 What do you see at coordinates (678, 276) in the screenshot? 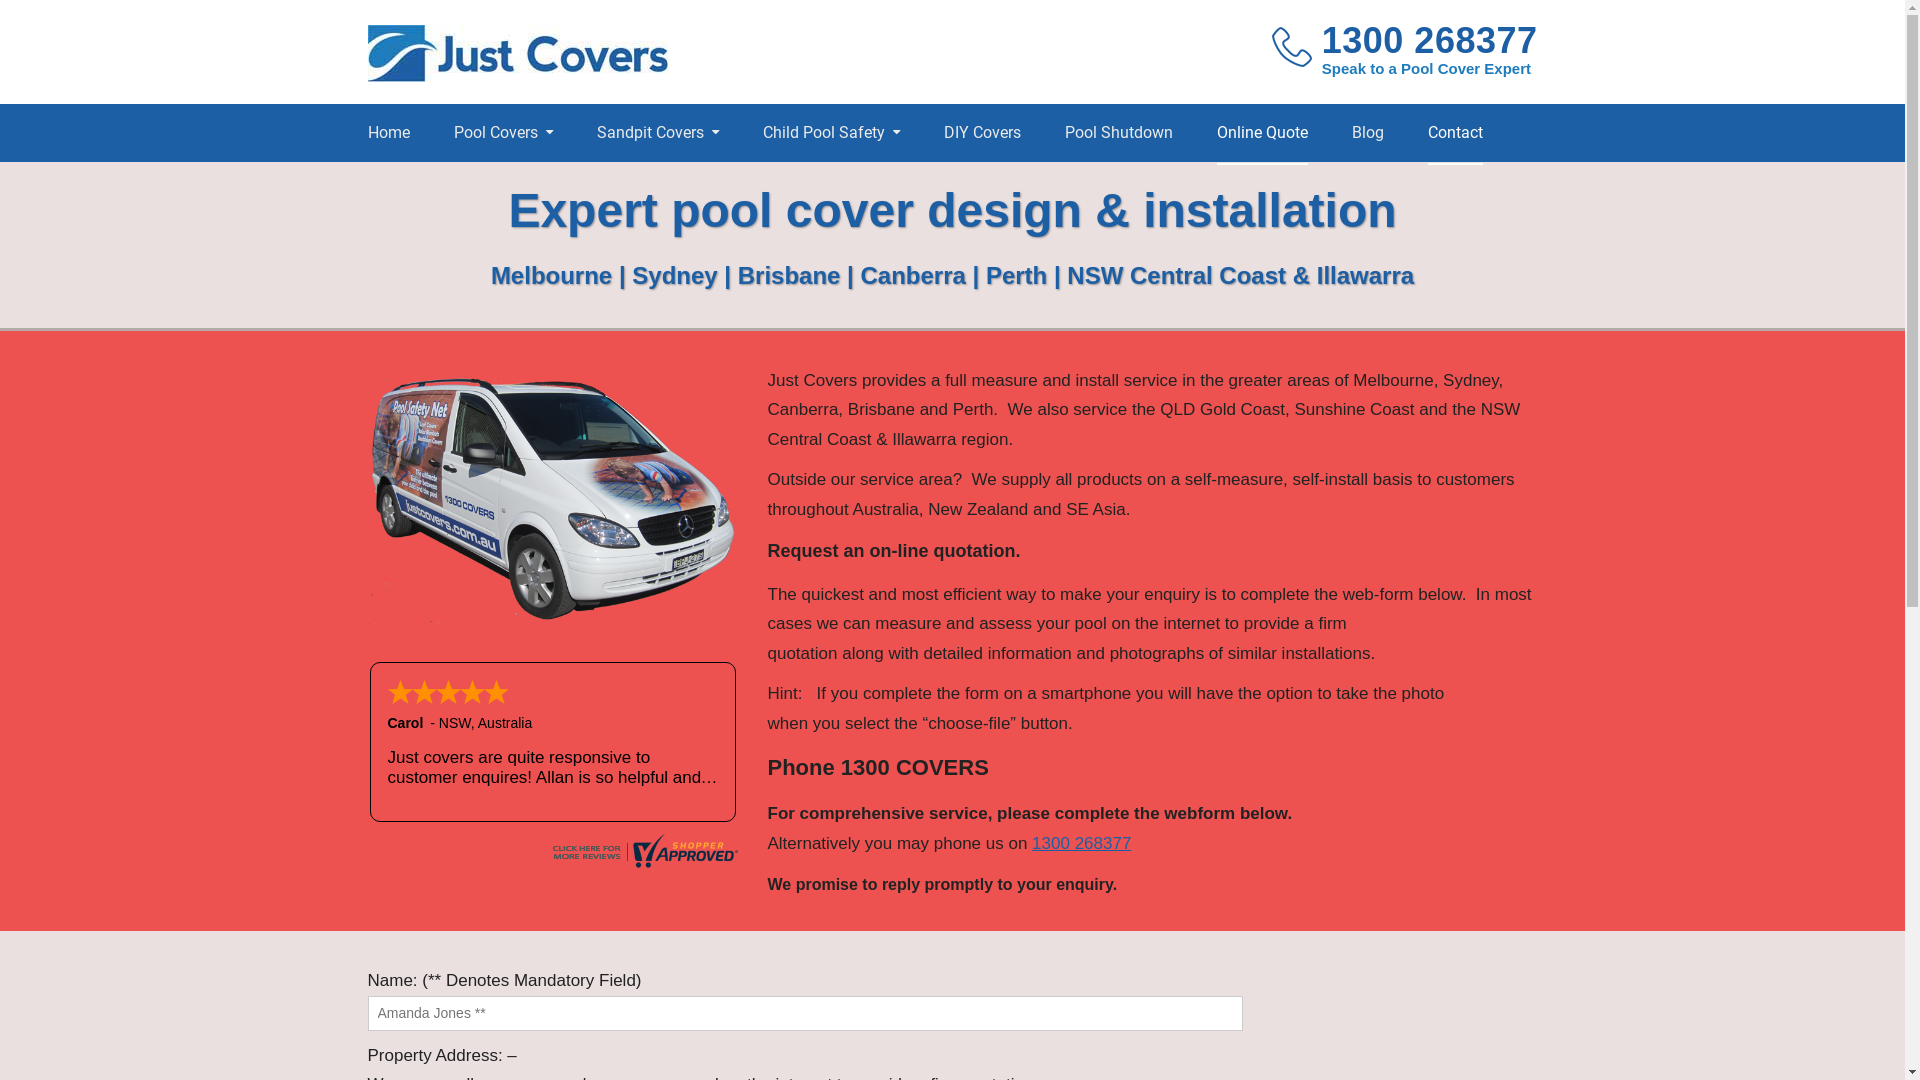
I see `Sydney` at bounding box center [678, 276].